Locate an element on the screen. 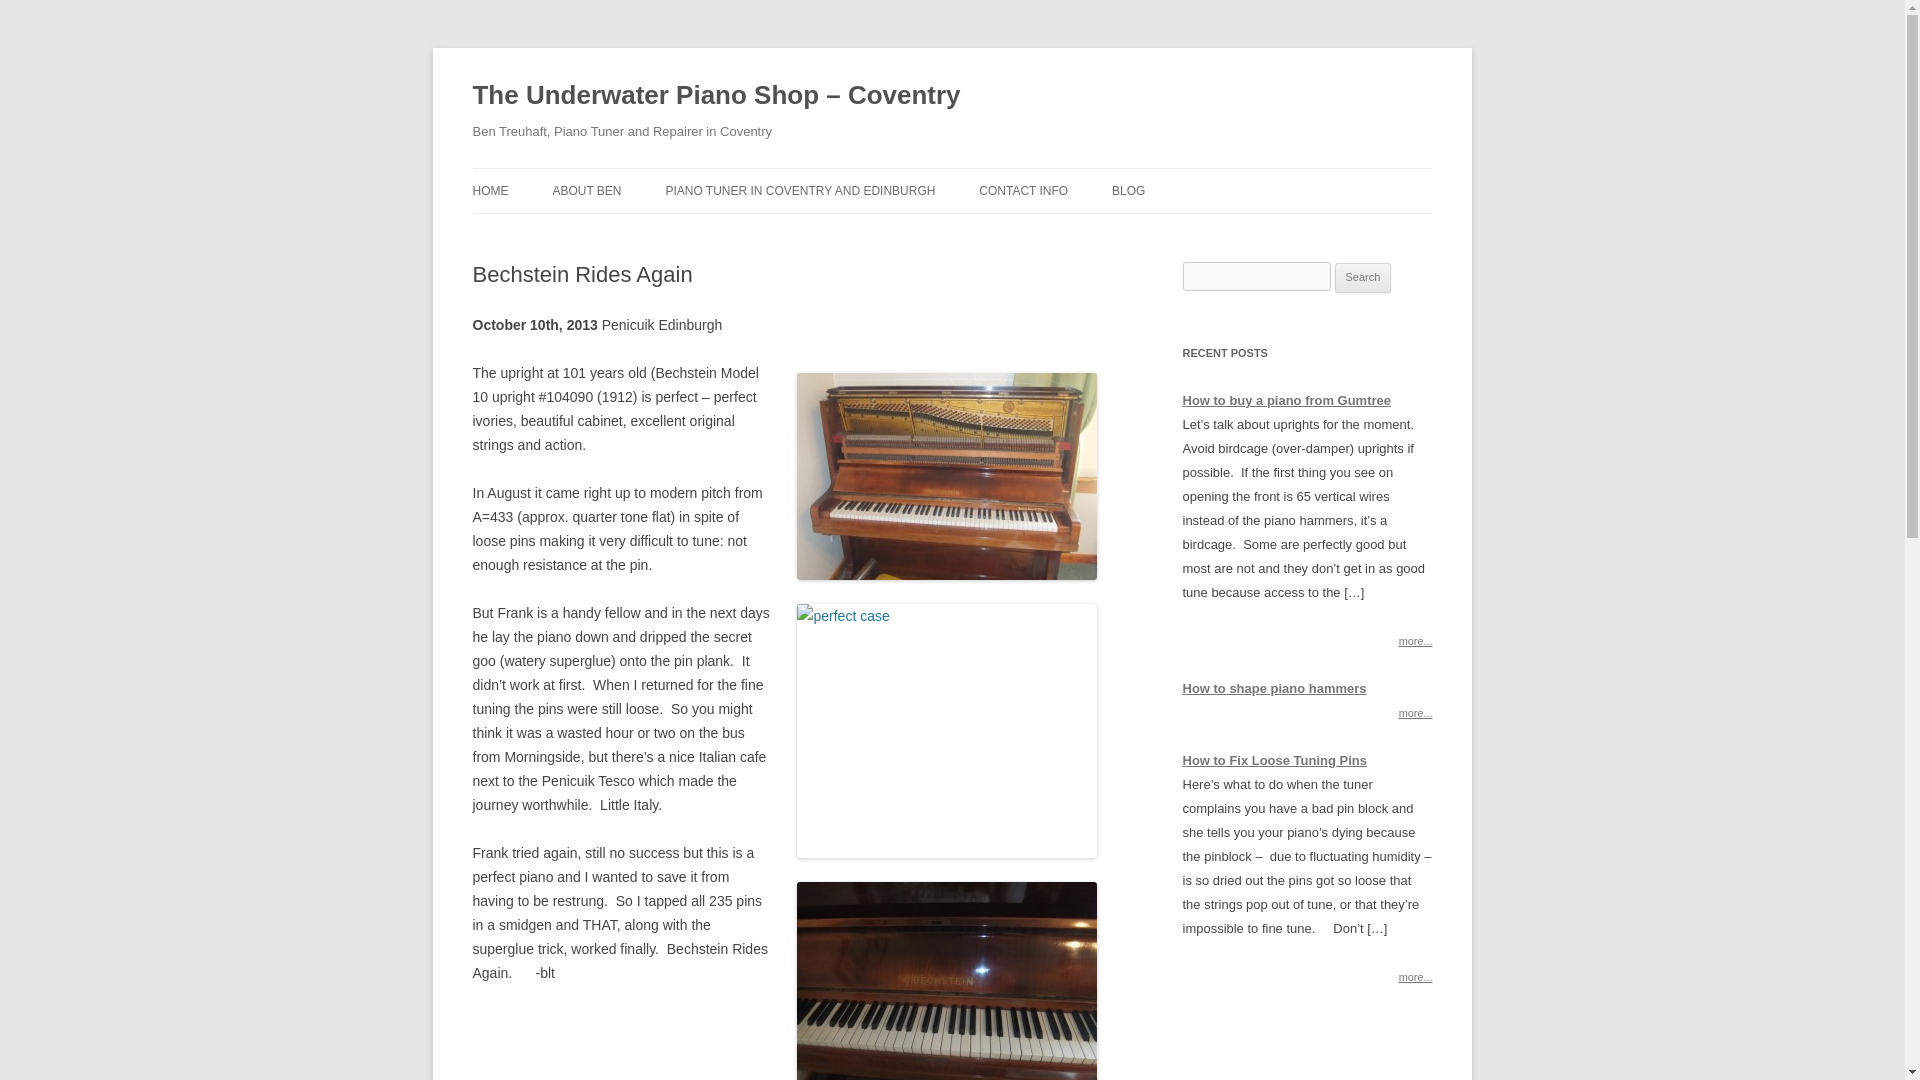 The height and width of the screenshot is (1080, 1920). BLOG is located at coordinates (1128, 190).